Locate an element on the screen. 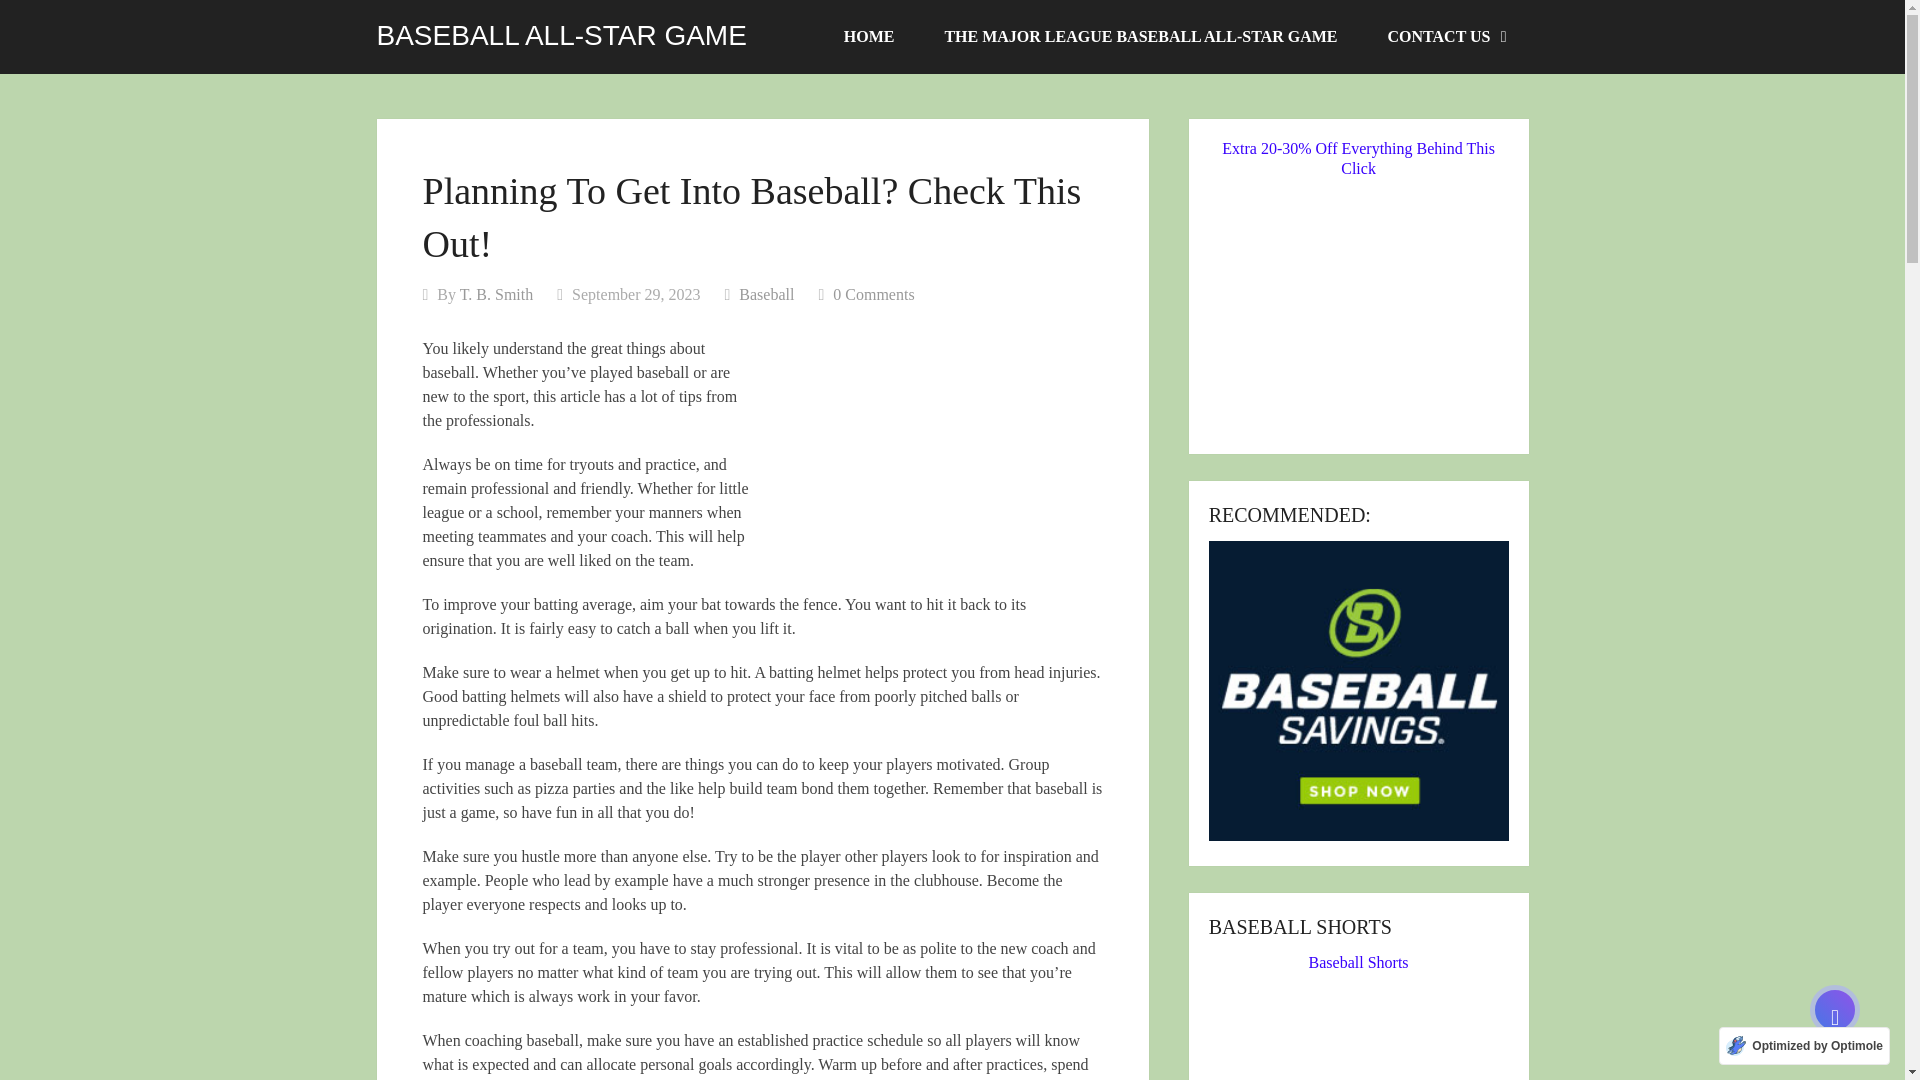 This screenshot has width=1920, height=1080. 0 Comments is located at coordinates (873, 294).